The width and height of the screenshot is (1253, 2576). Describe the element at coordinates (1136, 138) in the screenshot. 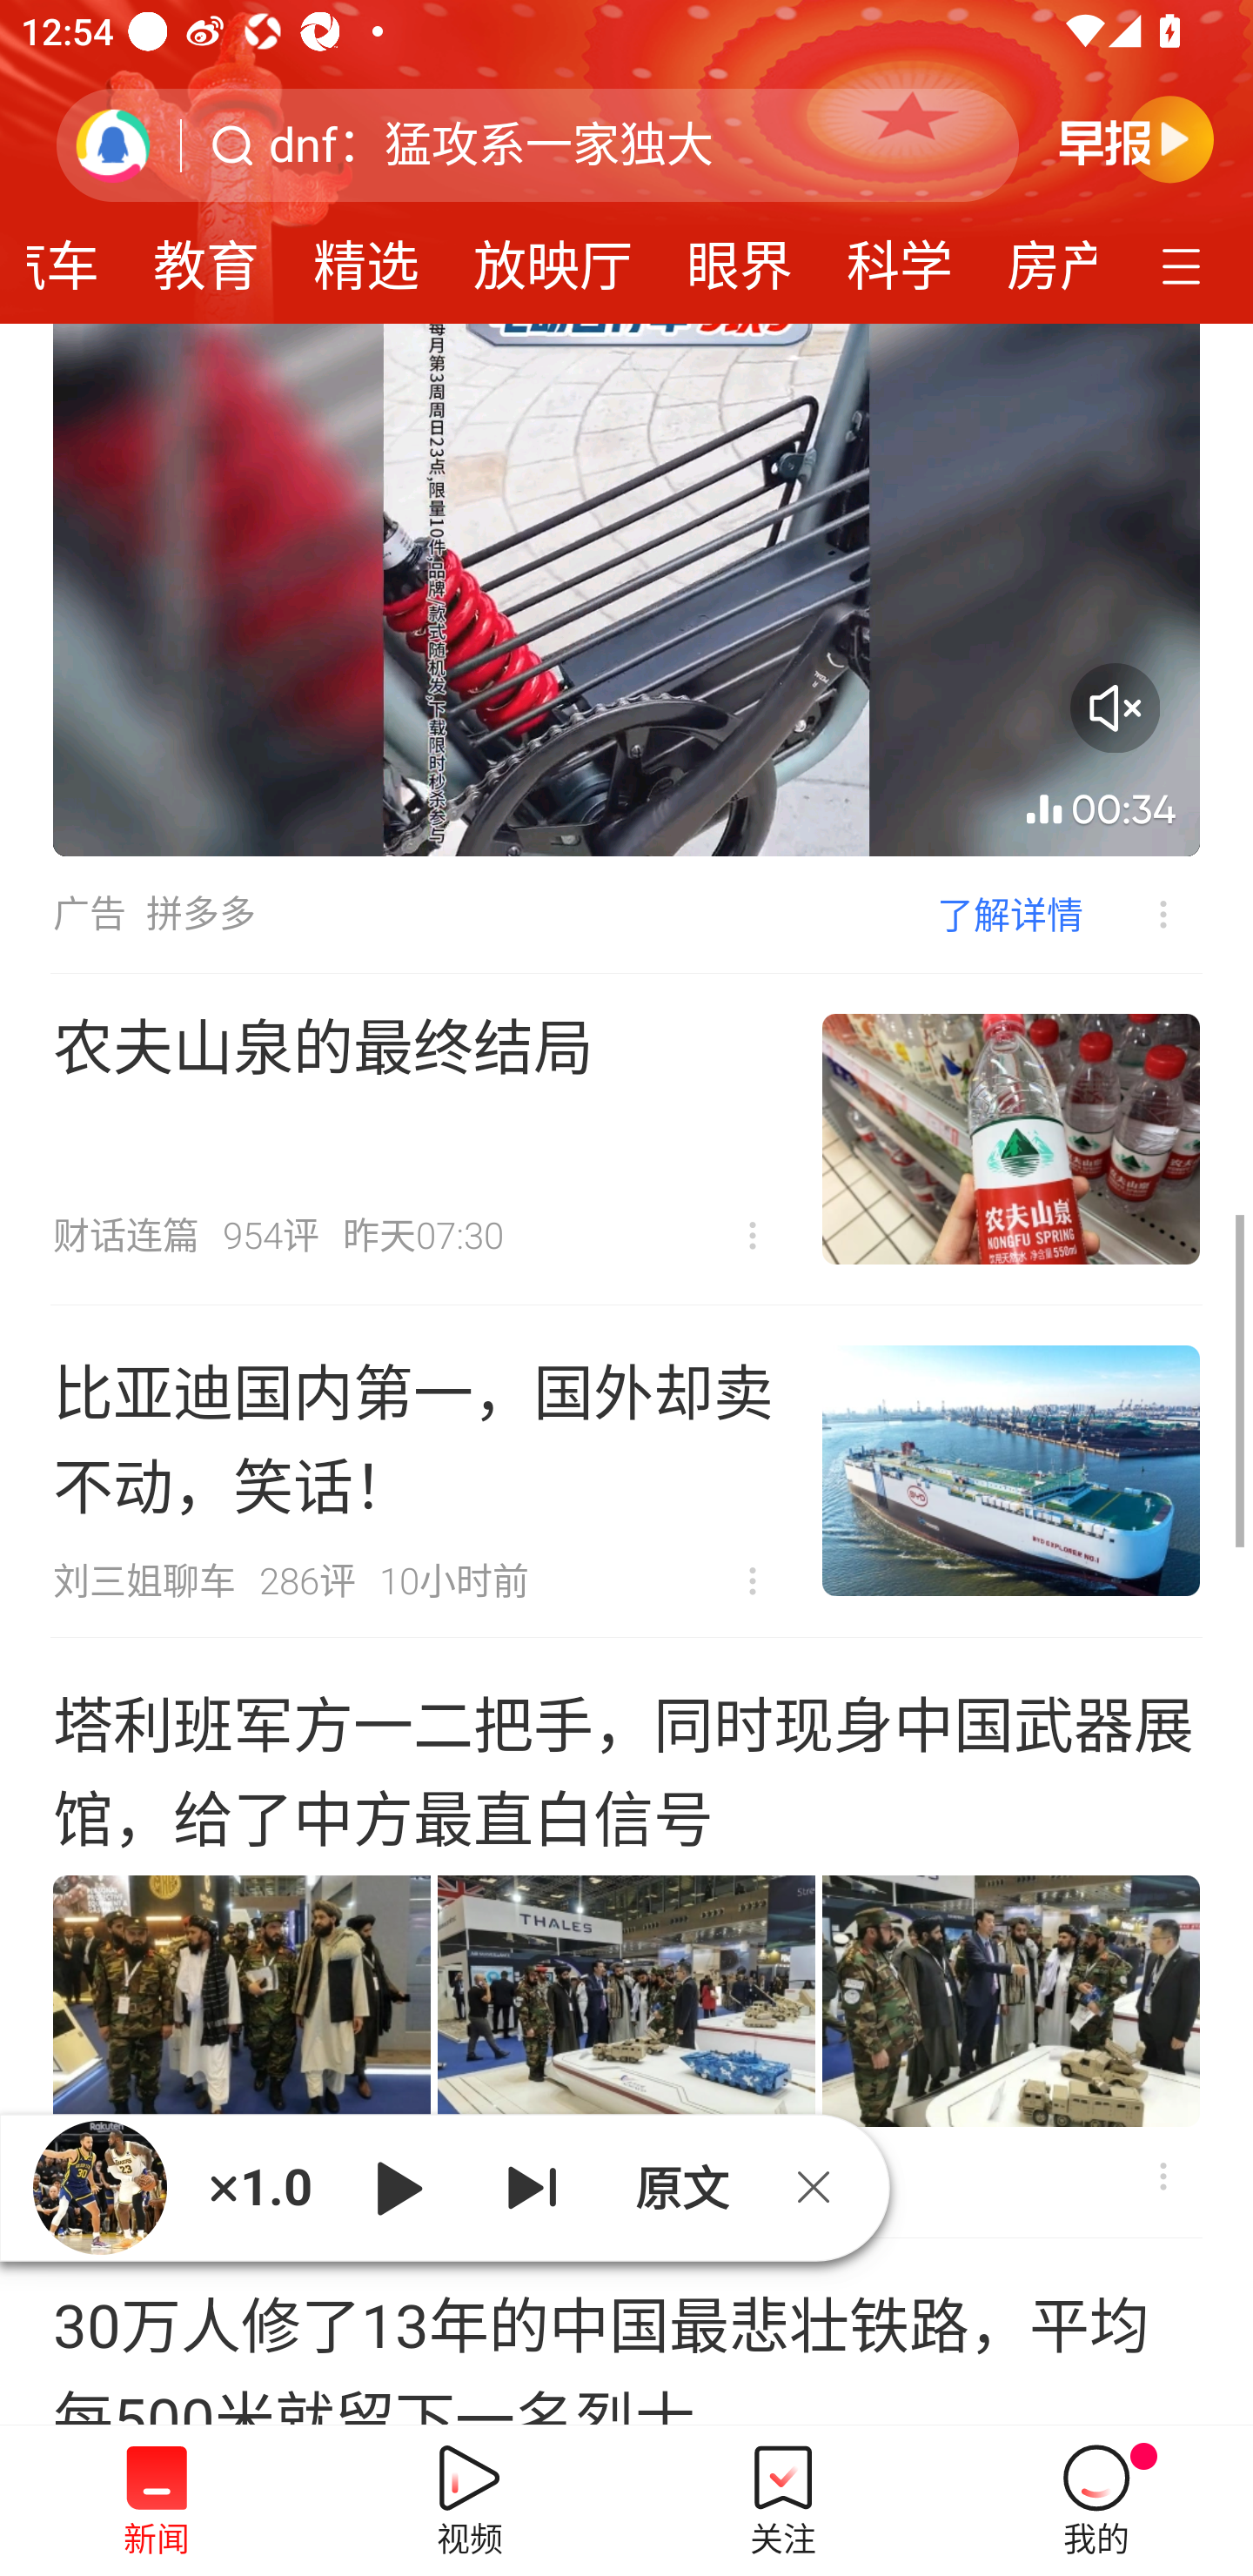

I see `早晚报` at that location.